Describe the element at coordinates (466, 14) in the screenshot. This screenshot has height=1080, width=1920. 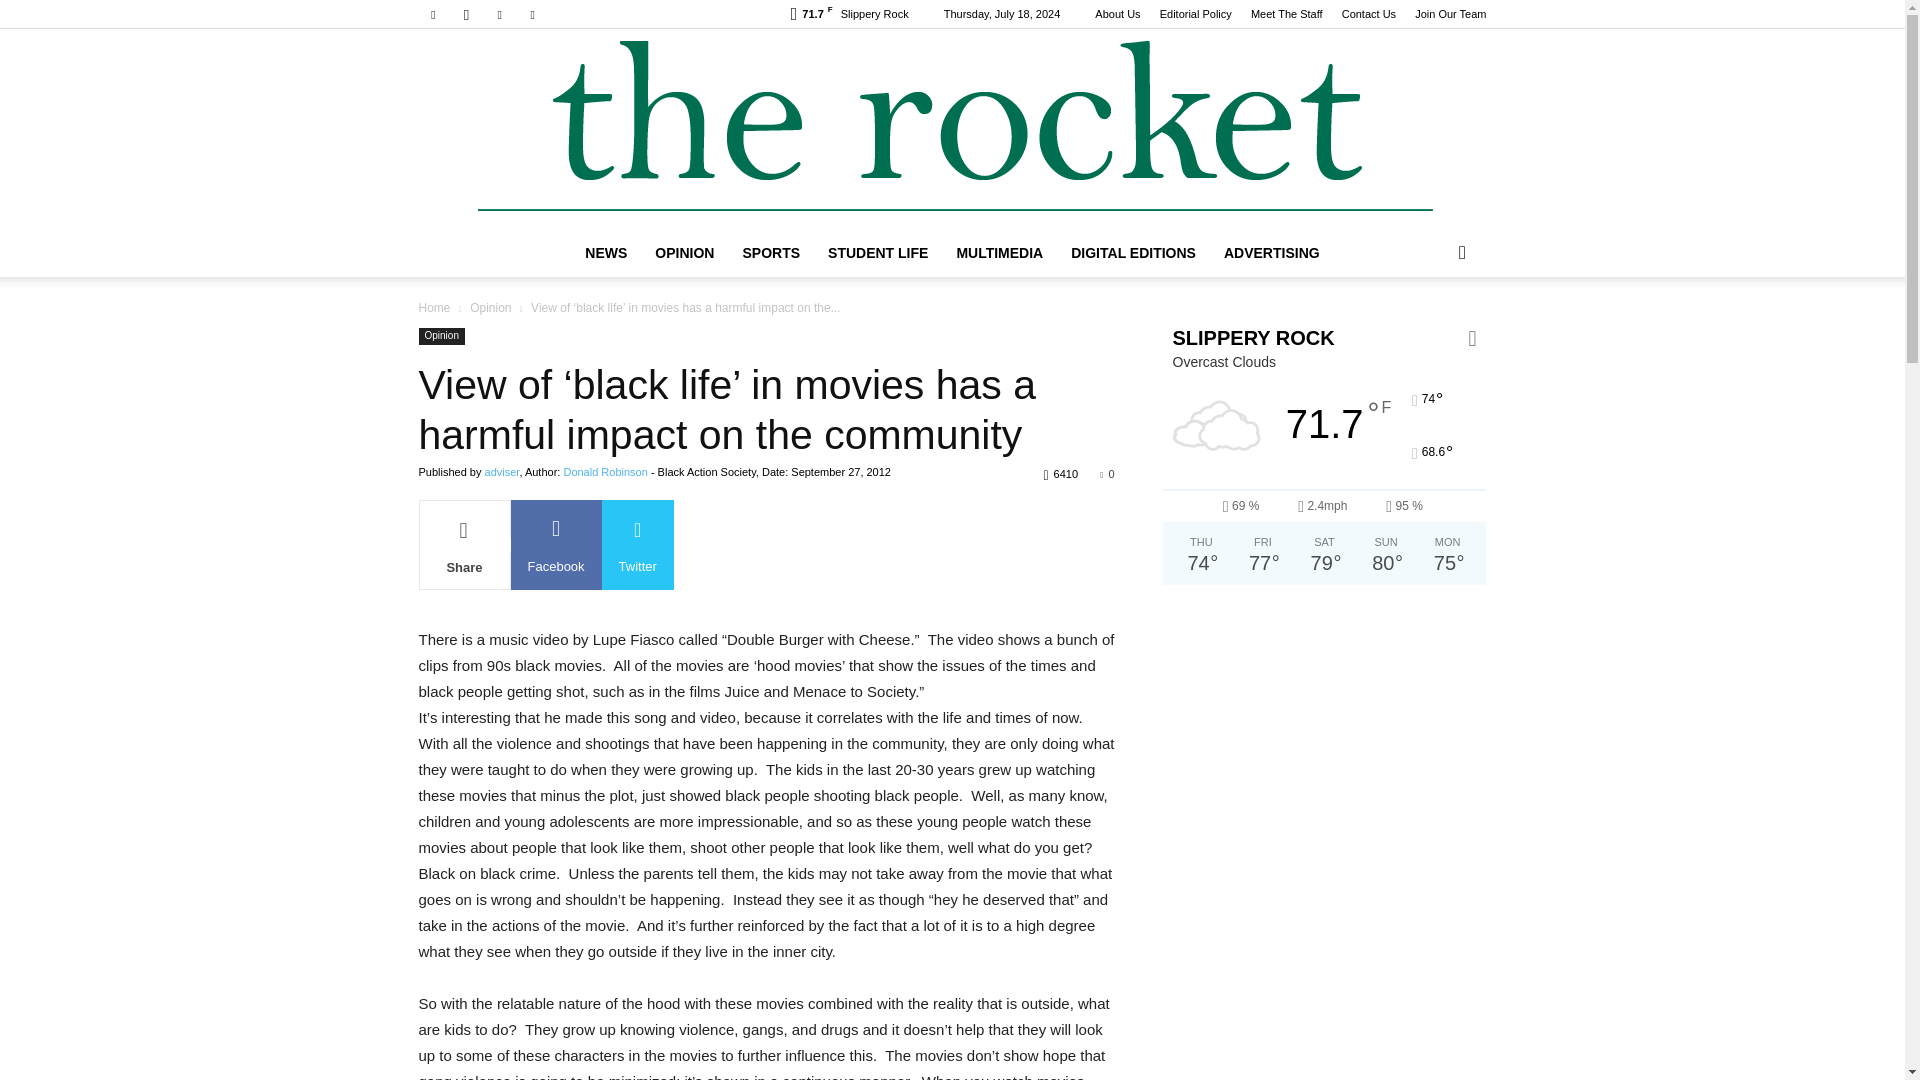
I see `Instagram` at that location.